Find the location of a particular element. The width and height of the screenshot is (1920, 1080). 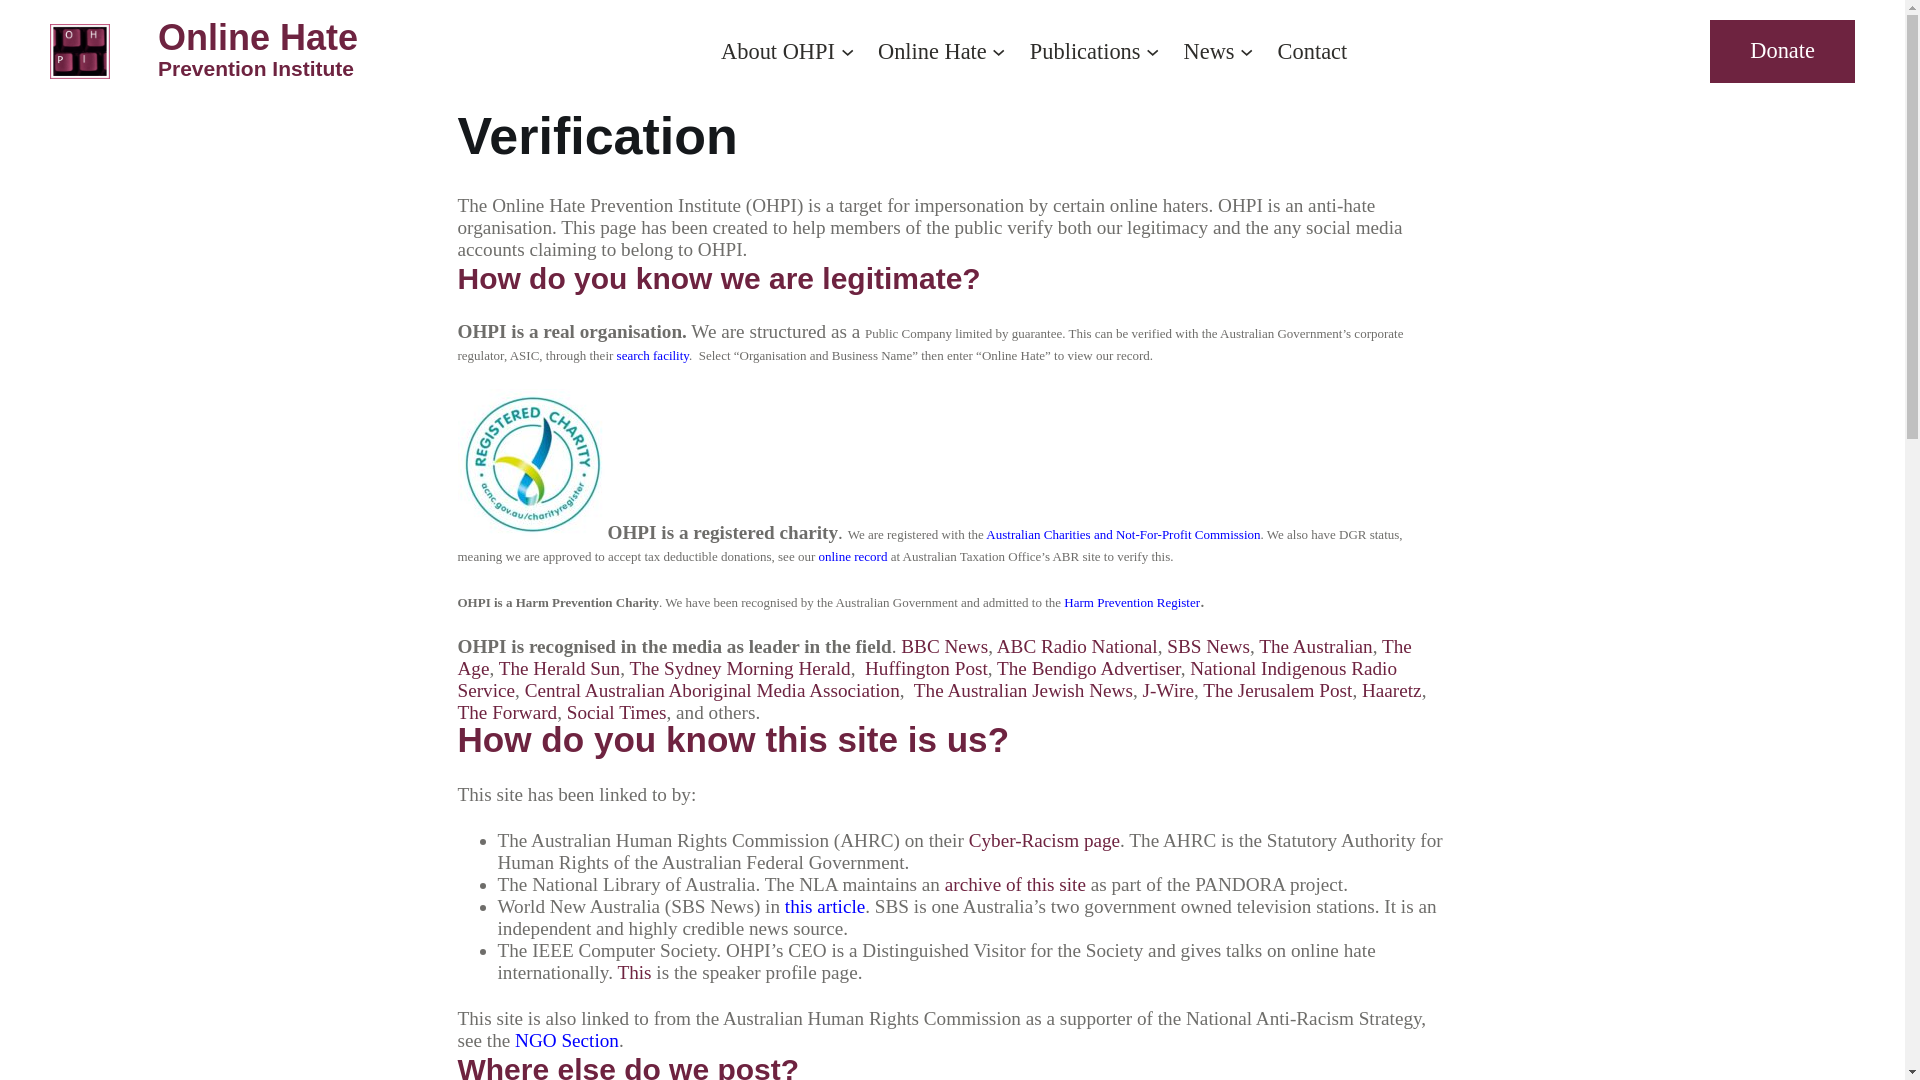

News is located at coordinates (1210, 51).